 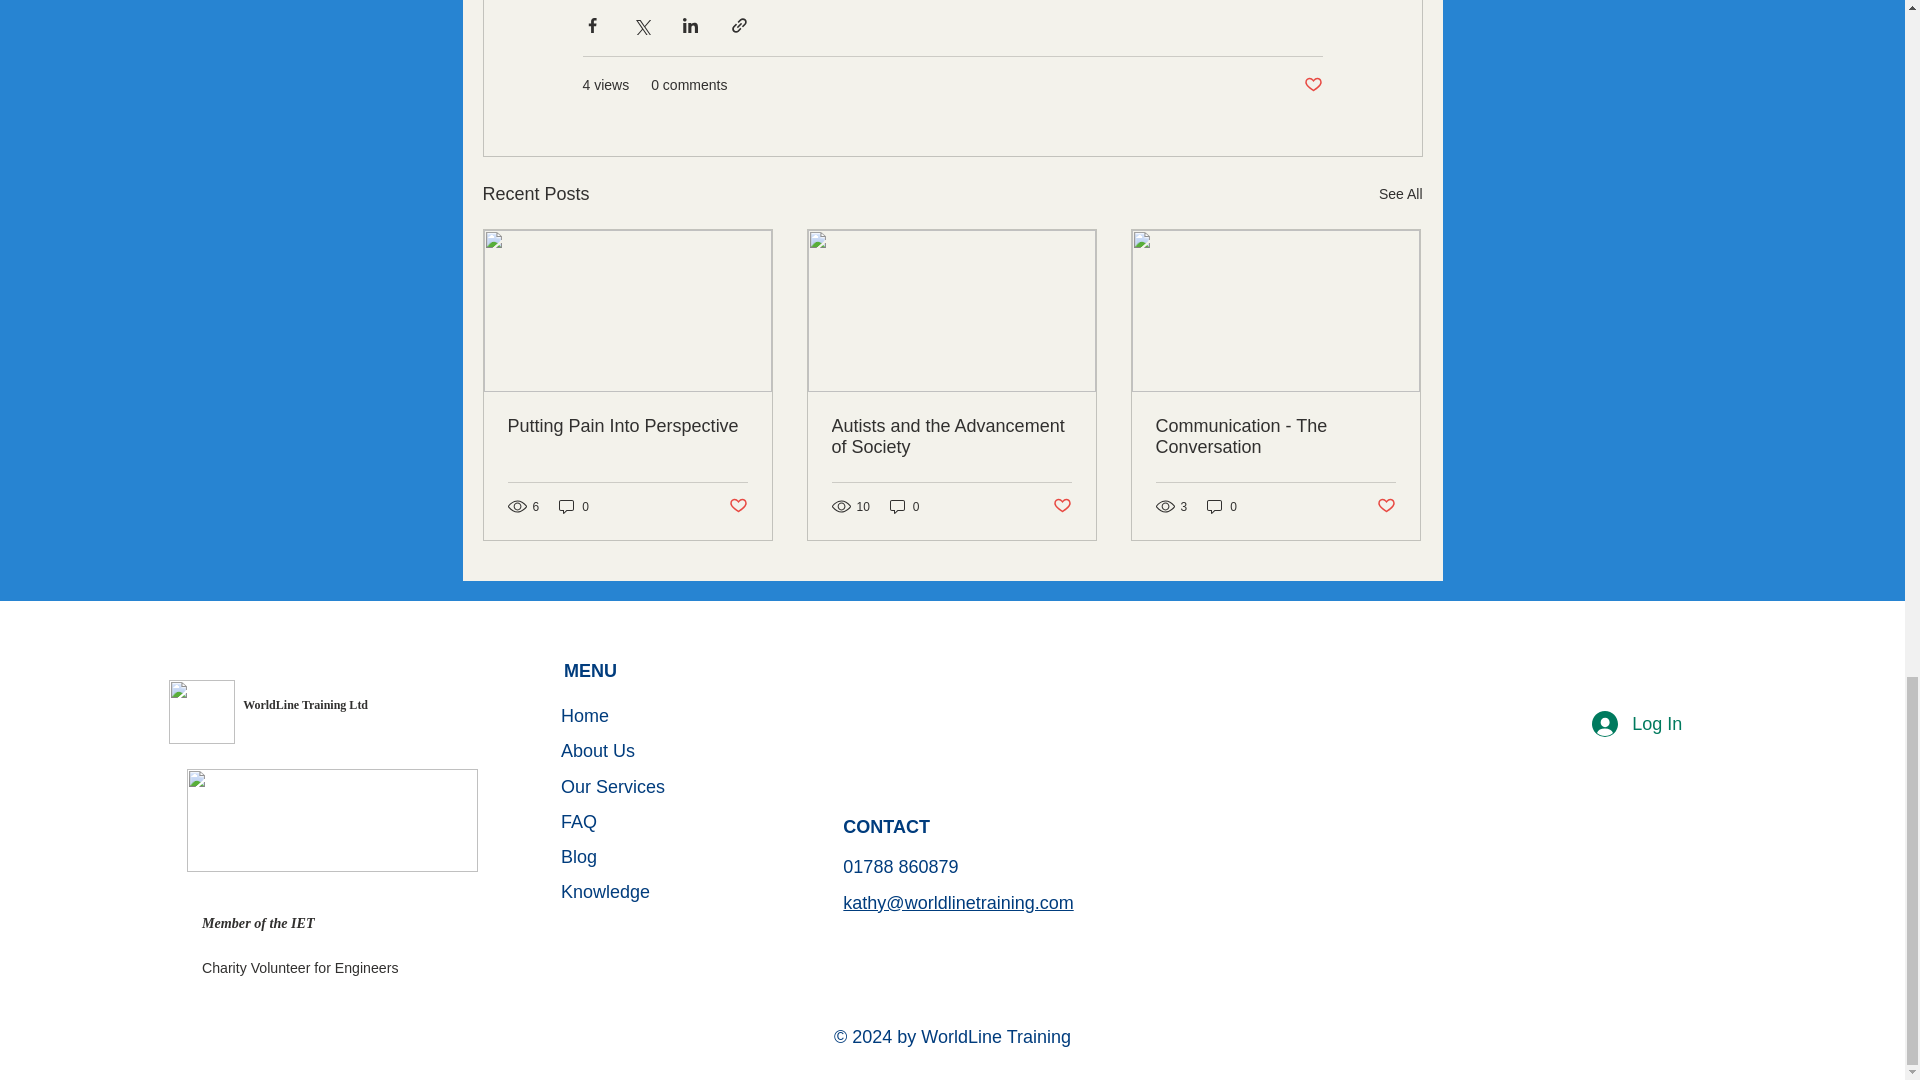 What do you see at coordinates (669, 857) in the screenshot?
I see `Blog` at bounding box center [669, 857].